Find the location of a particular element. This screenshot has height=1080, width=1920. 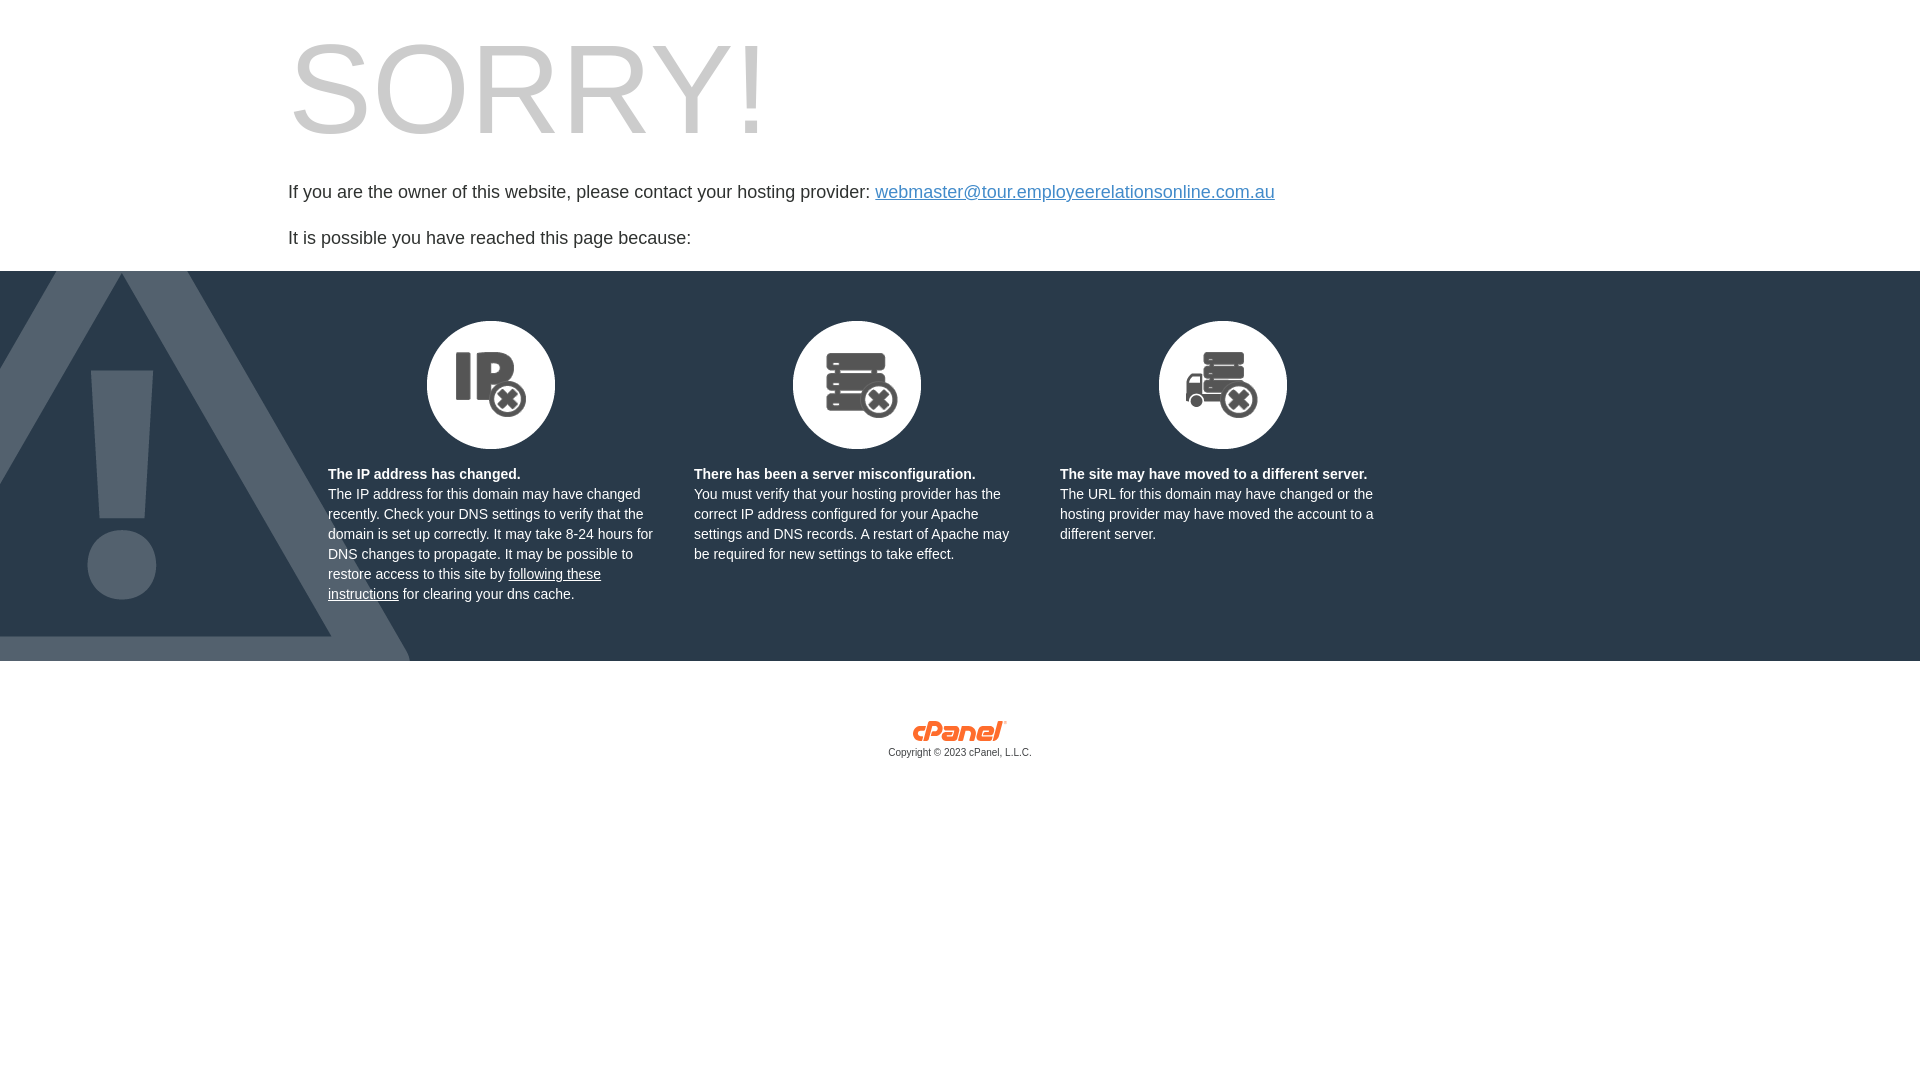

webmaster@tour.employeerelationsonline.com.au is located at coordinates (1074, 192).